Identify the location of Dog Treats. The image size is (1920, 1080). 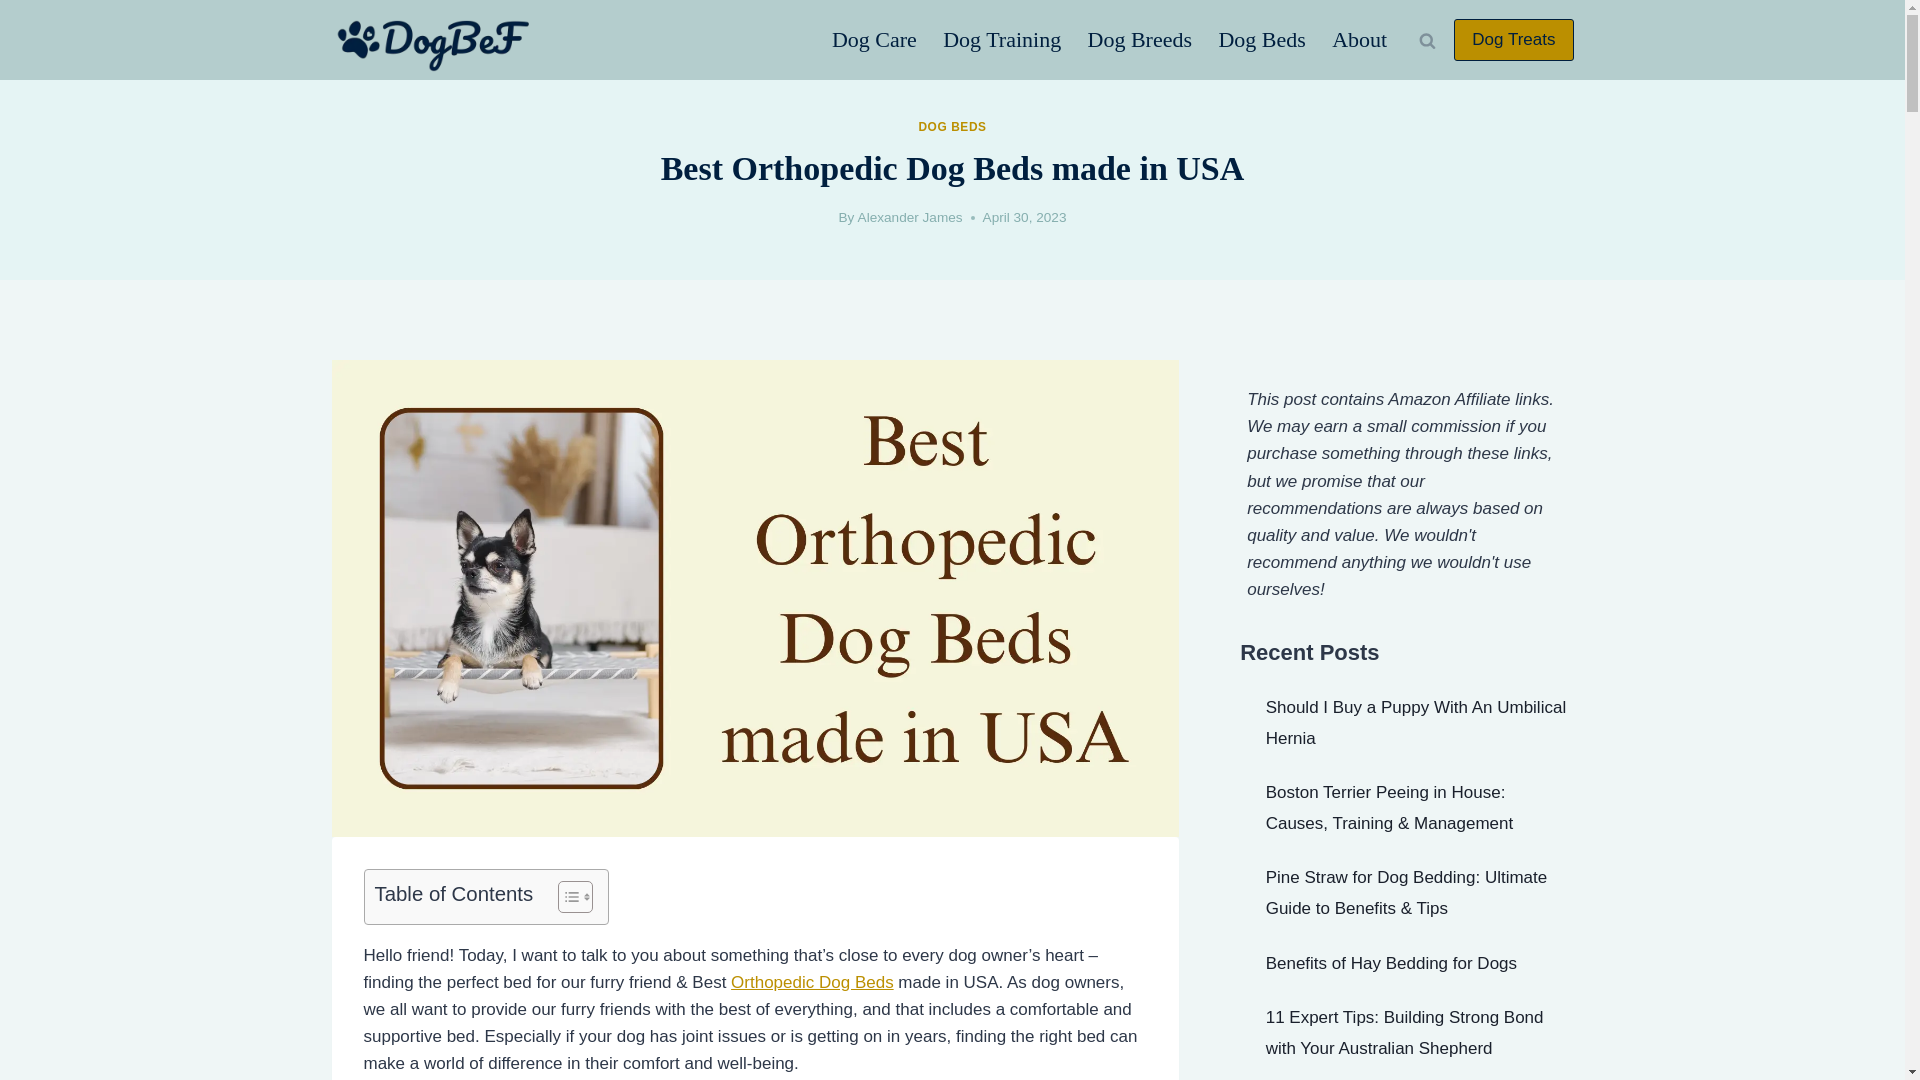
(1512, 40).